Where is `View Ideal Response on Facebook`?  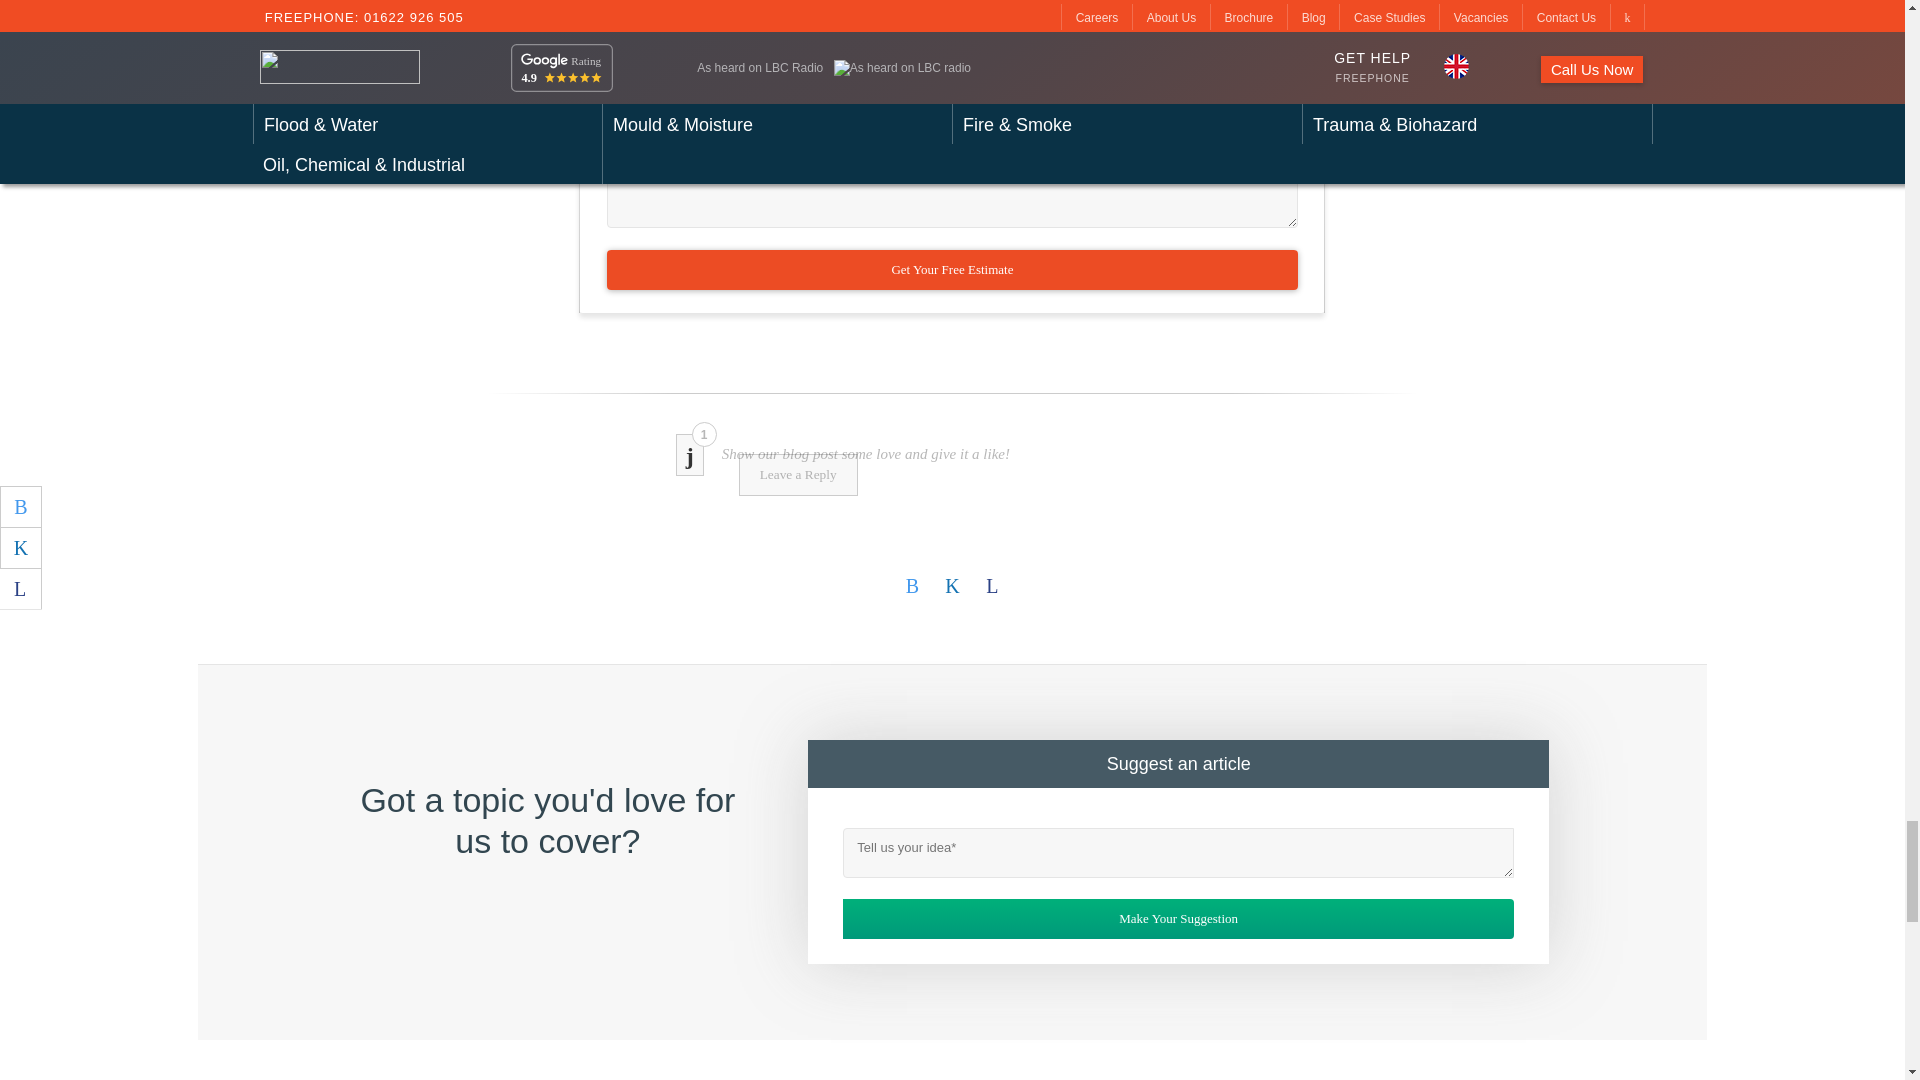
View Ideal Response on Facebook is located at coordinates (991, 585).